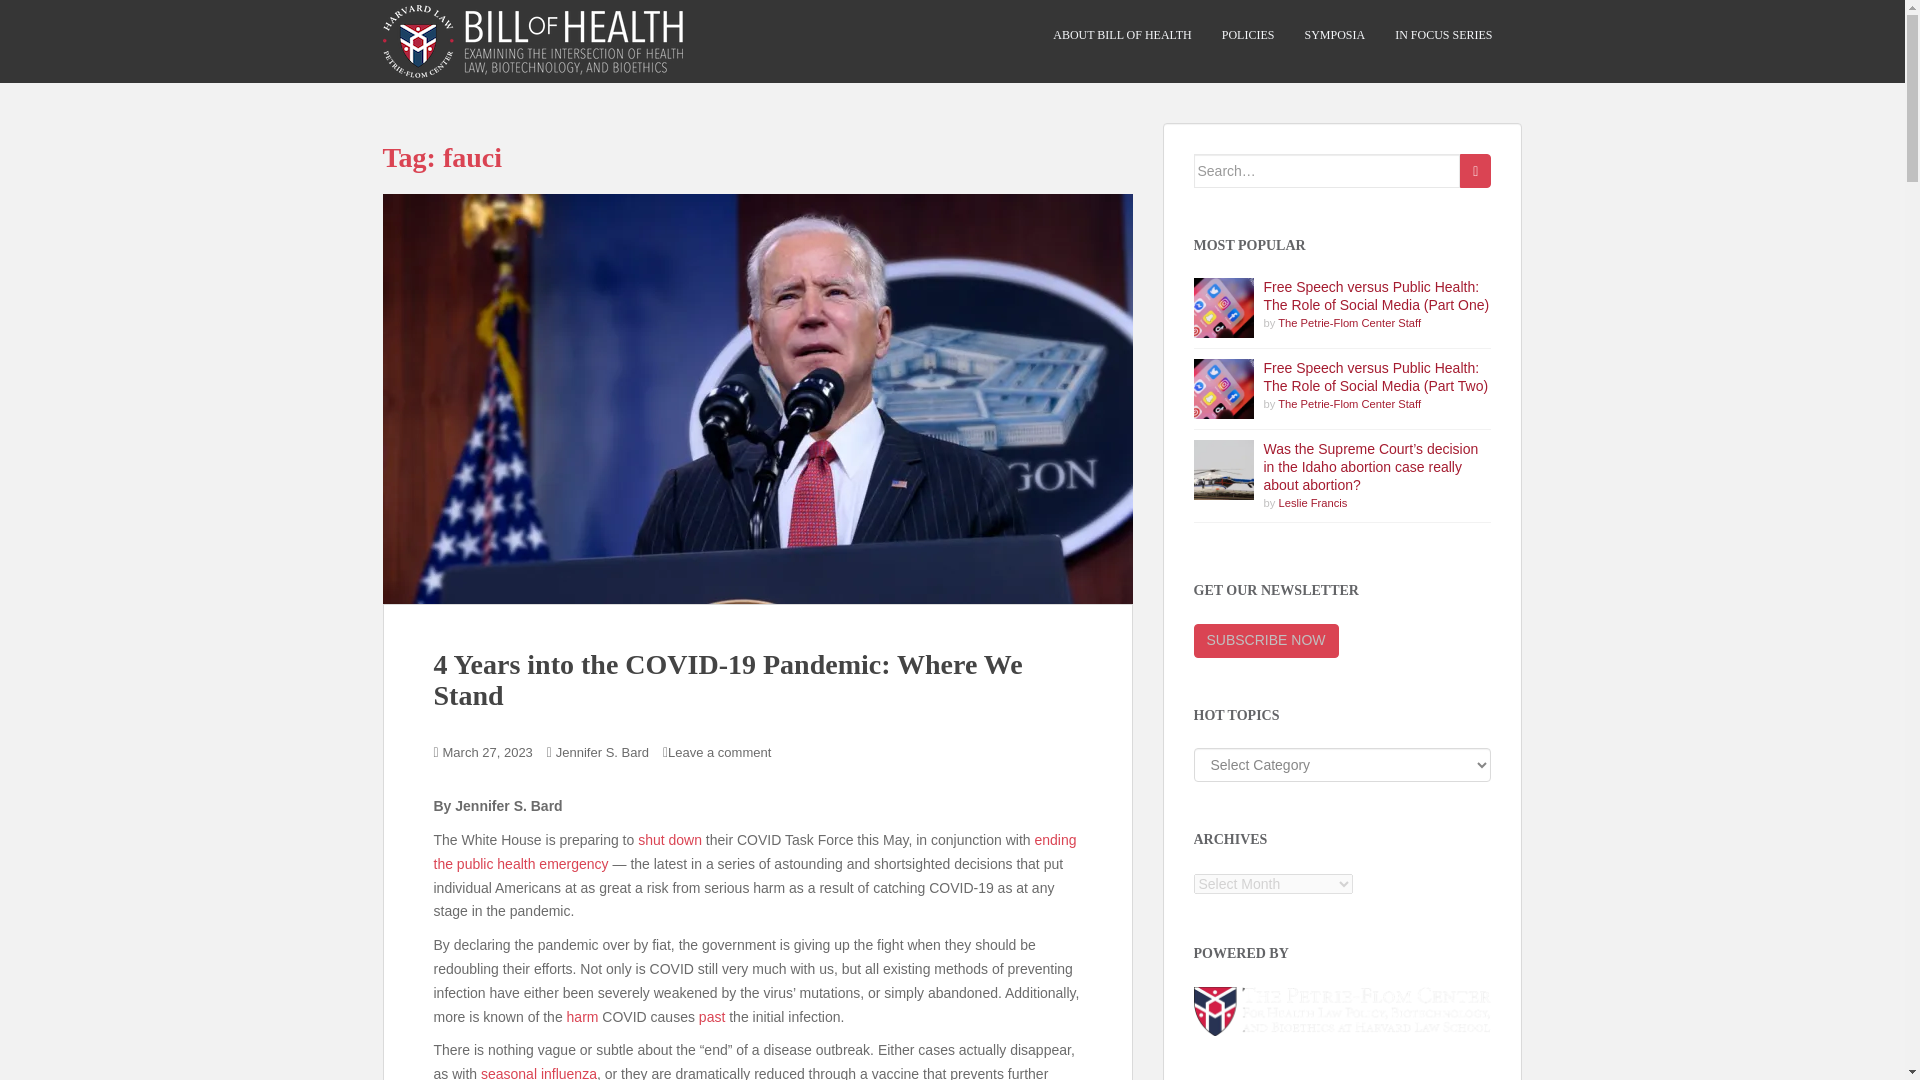 The height and width of the screenshot is (1080, 1920). I want to click on harm, so click(582, 1016).